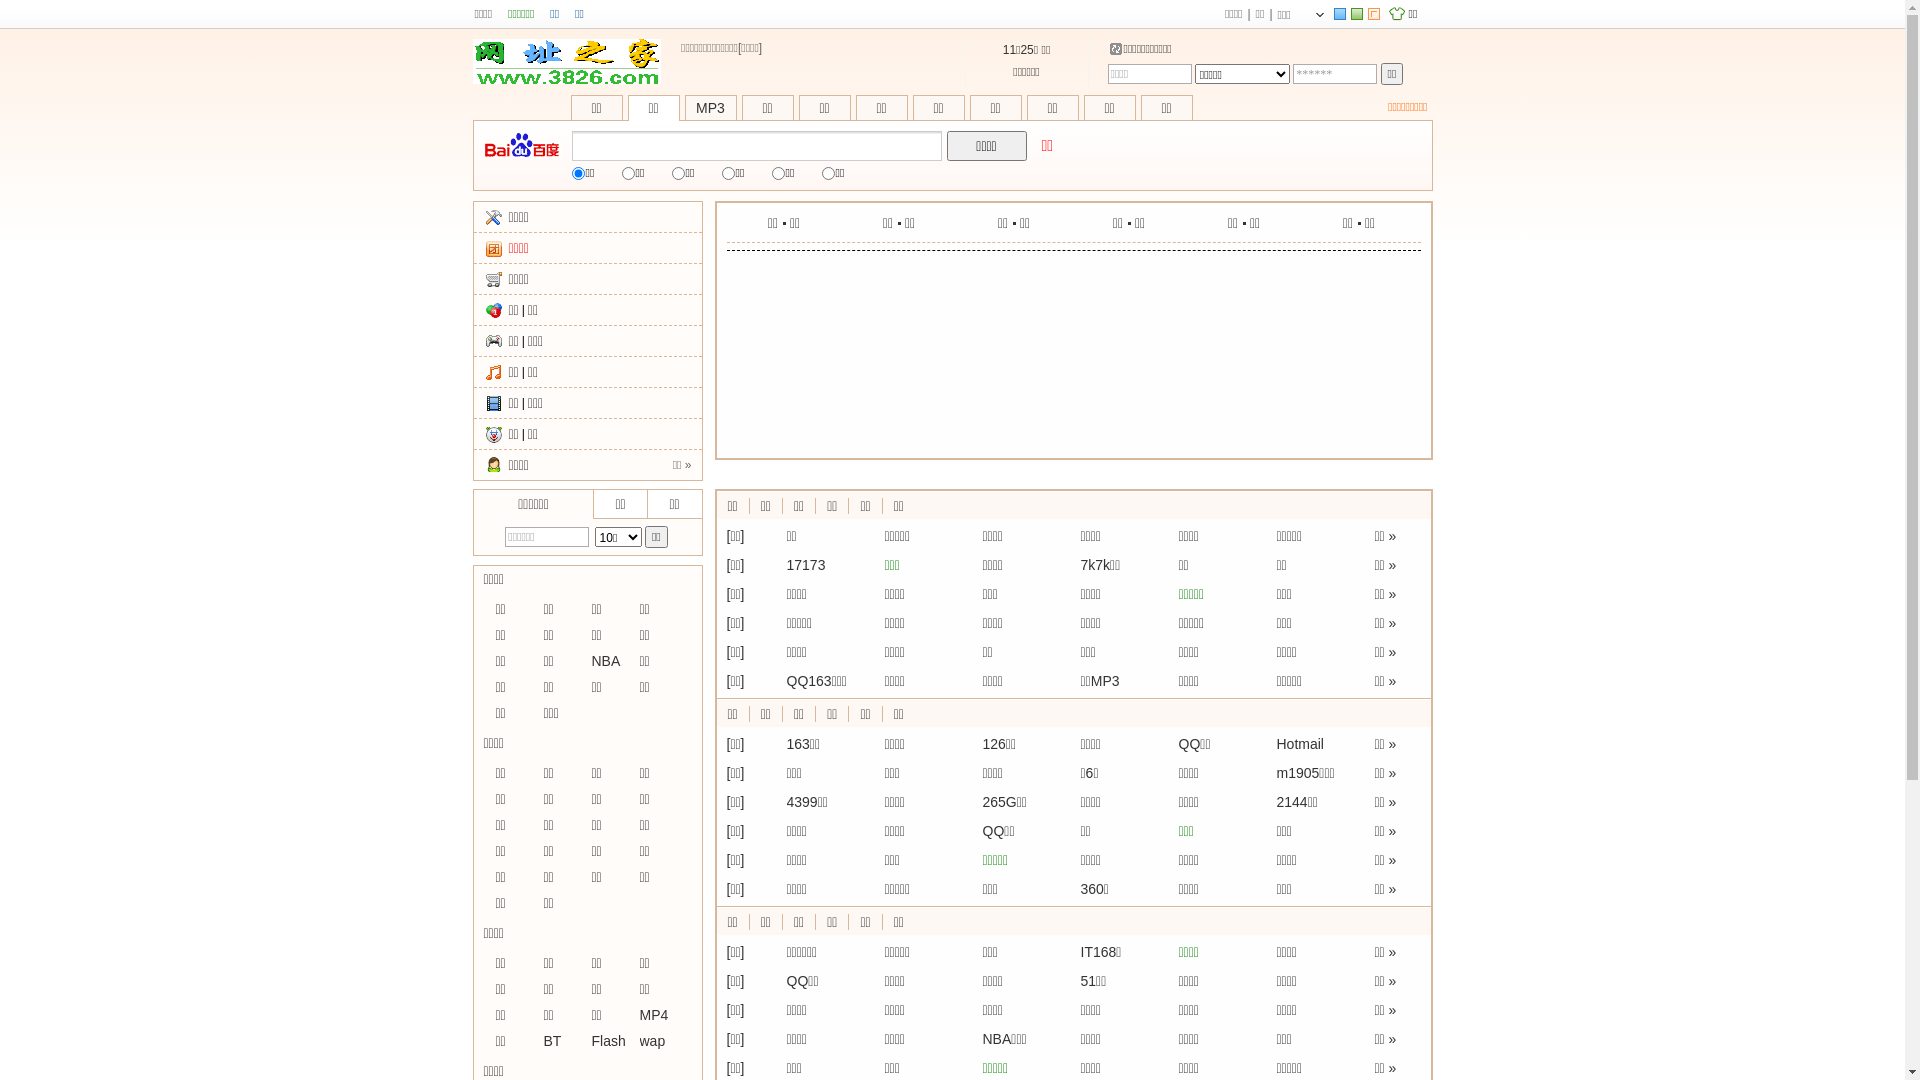  What do you see at coordinates (606, 661) in the screenshot?
I see `NBA` at bounding box center [606, 661].